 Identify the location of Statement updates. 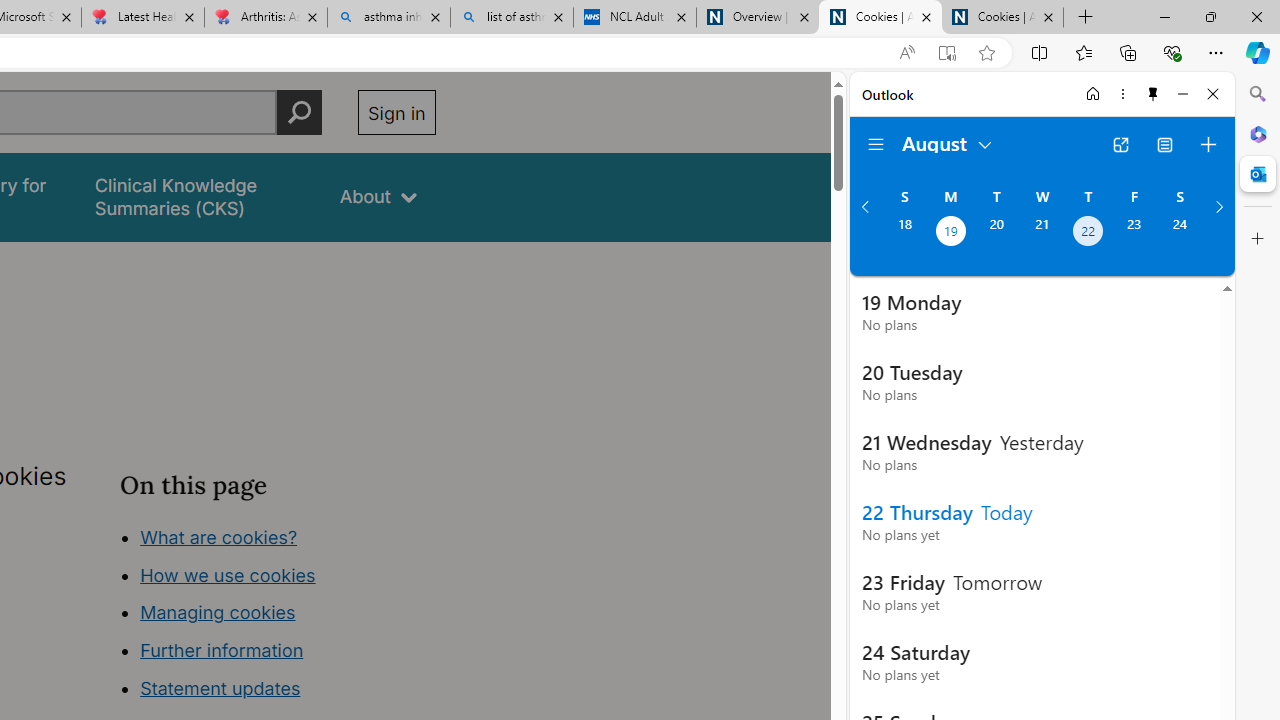
(220, 688).